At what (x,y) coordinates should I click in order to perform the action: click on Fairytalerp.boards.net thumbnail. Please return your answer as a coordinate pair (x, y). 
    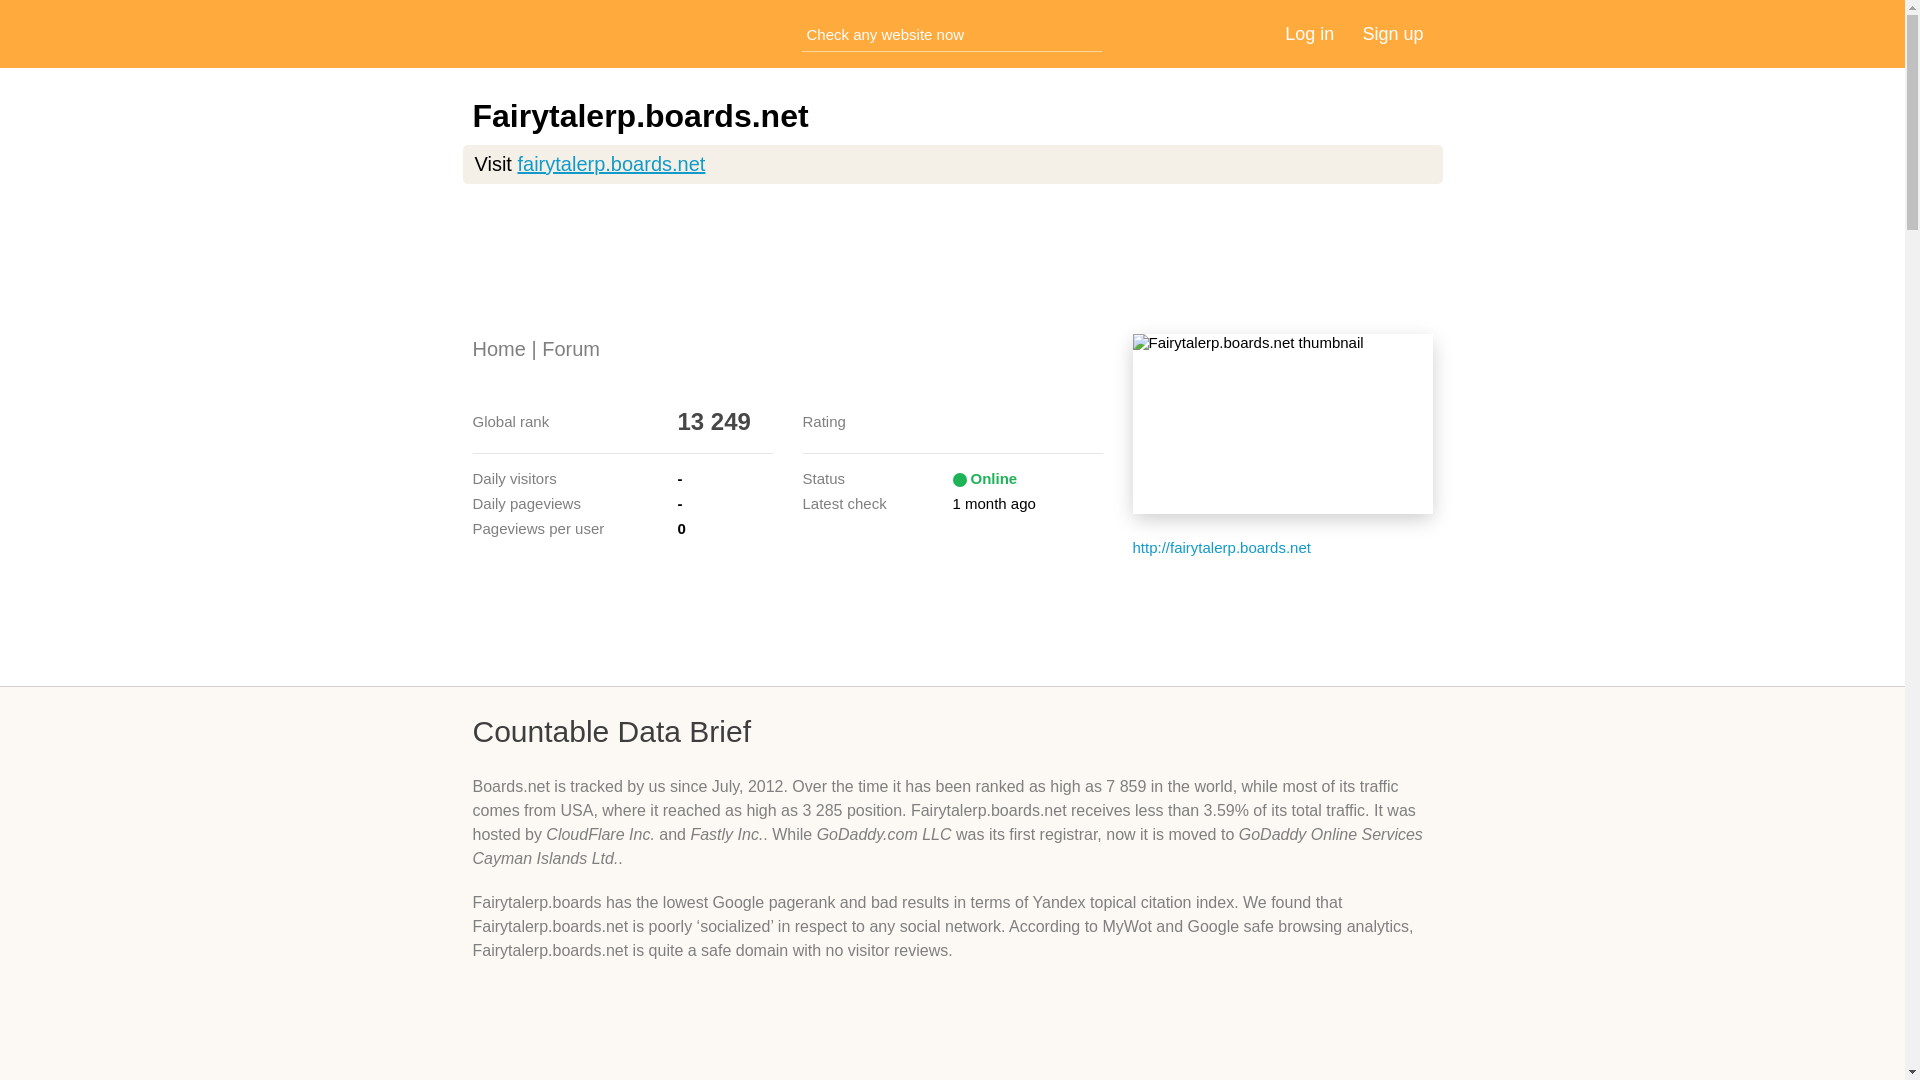
    Looking at the image, I should click on (1282, 424).